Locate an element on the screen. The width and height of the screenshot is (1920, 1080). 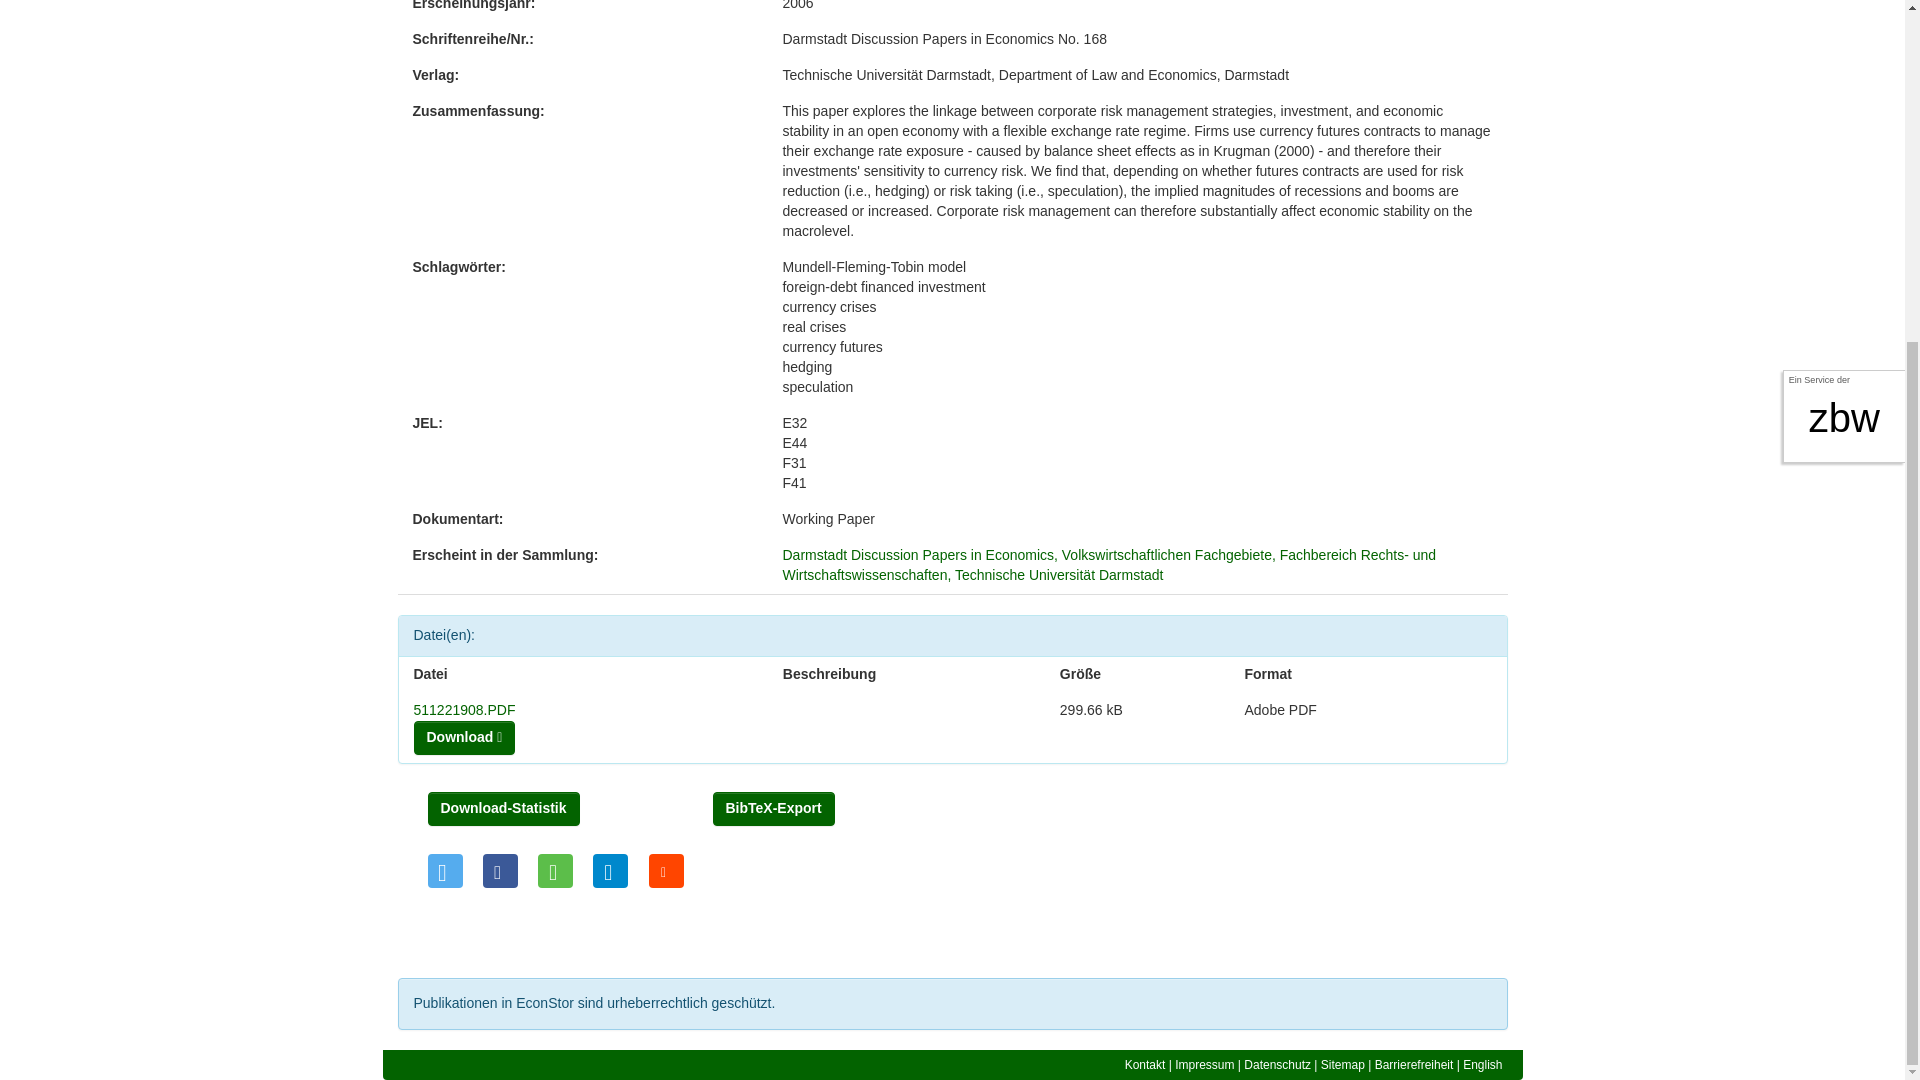
Bei Telegram teilen is located at coordinates (610, 870).